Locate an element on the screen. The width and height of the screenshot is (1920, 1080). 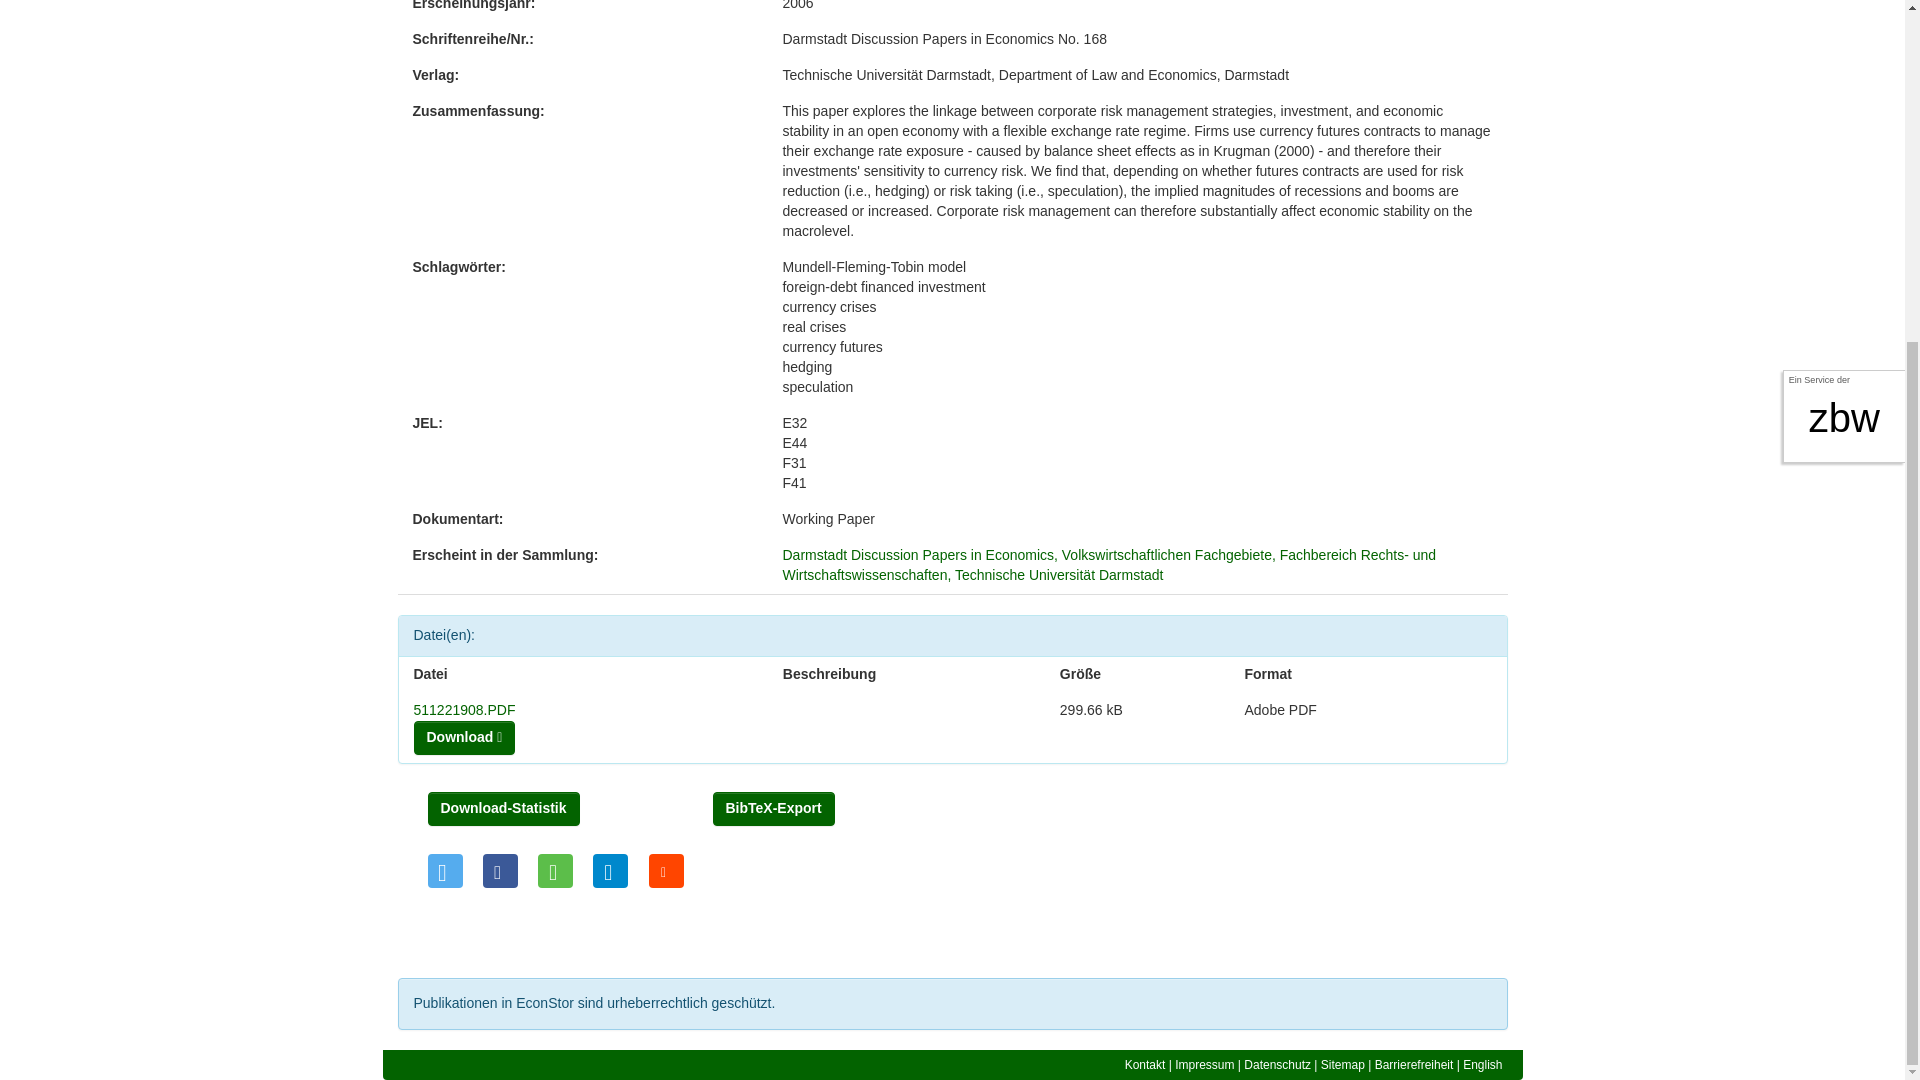
Bei Telegram teilen is located at coordinates (610, 870).